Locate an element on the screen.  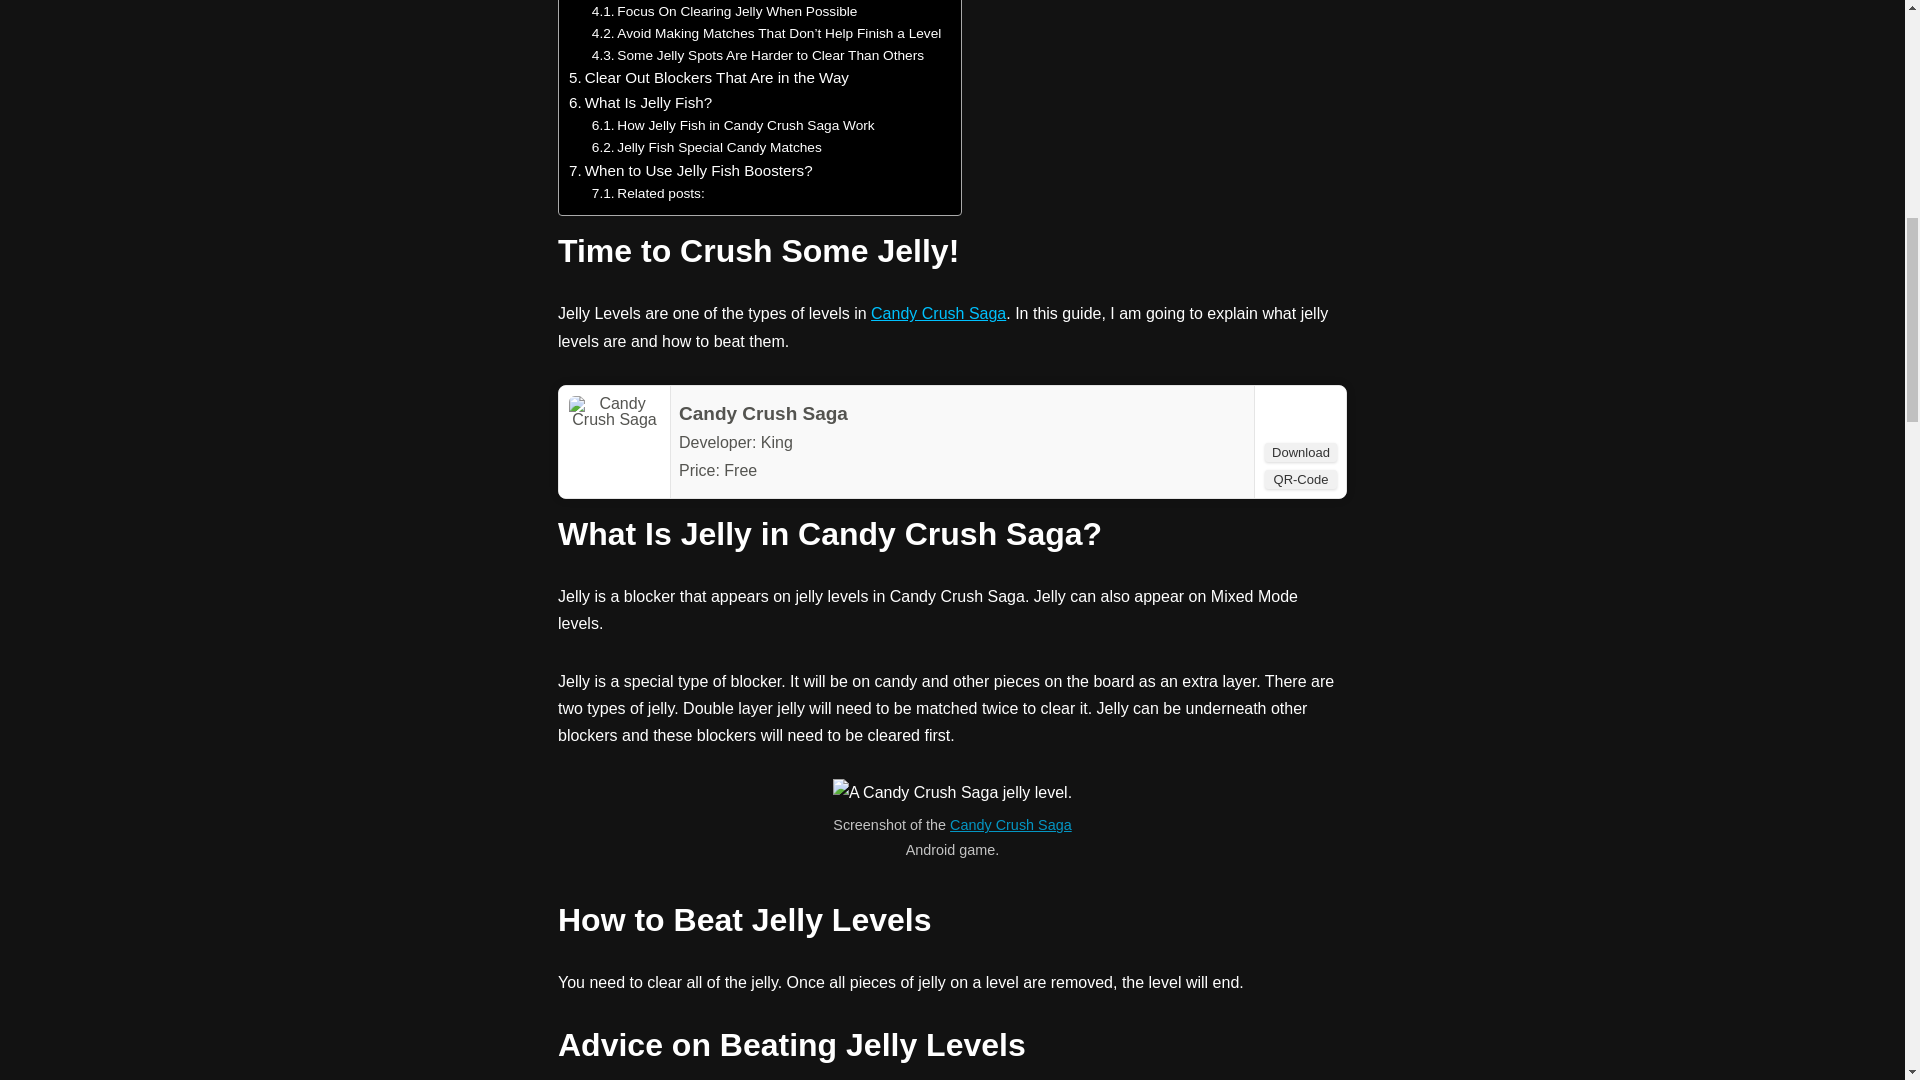
Related posts: is located at coordinates (648, 194).